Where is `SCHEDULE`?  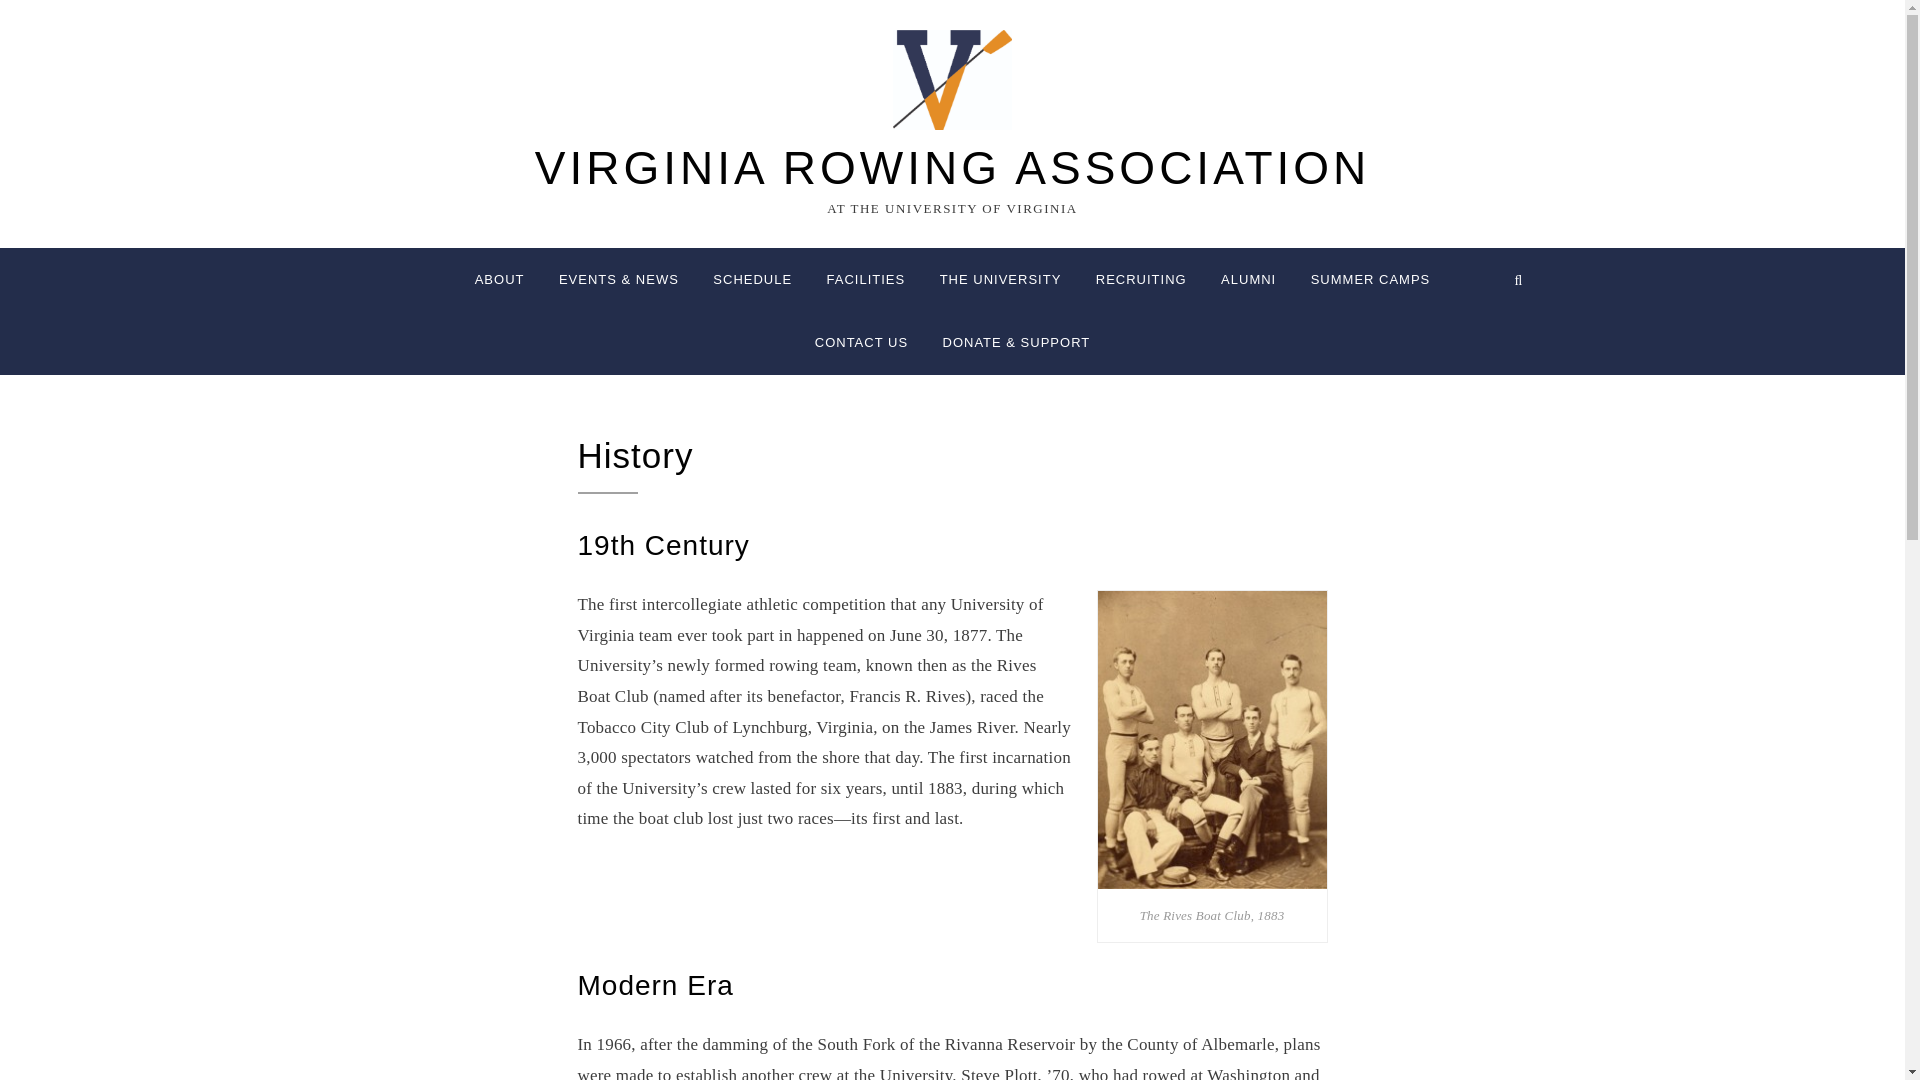 SCHEDULE is located at coordinates (752, 280).